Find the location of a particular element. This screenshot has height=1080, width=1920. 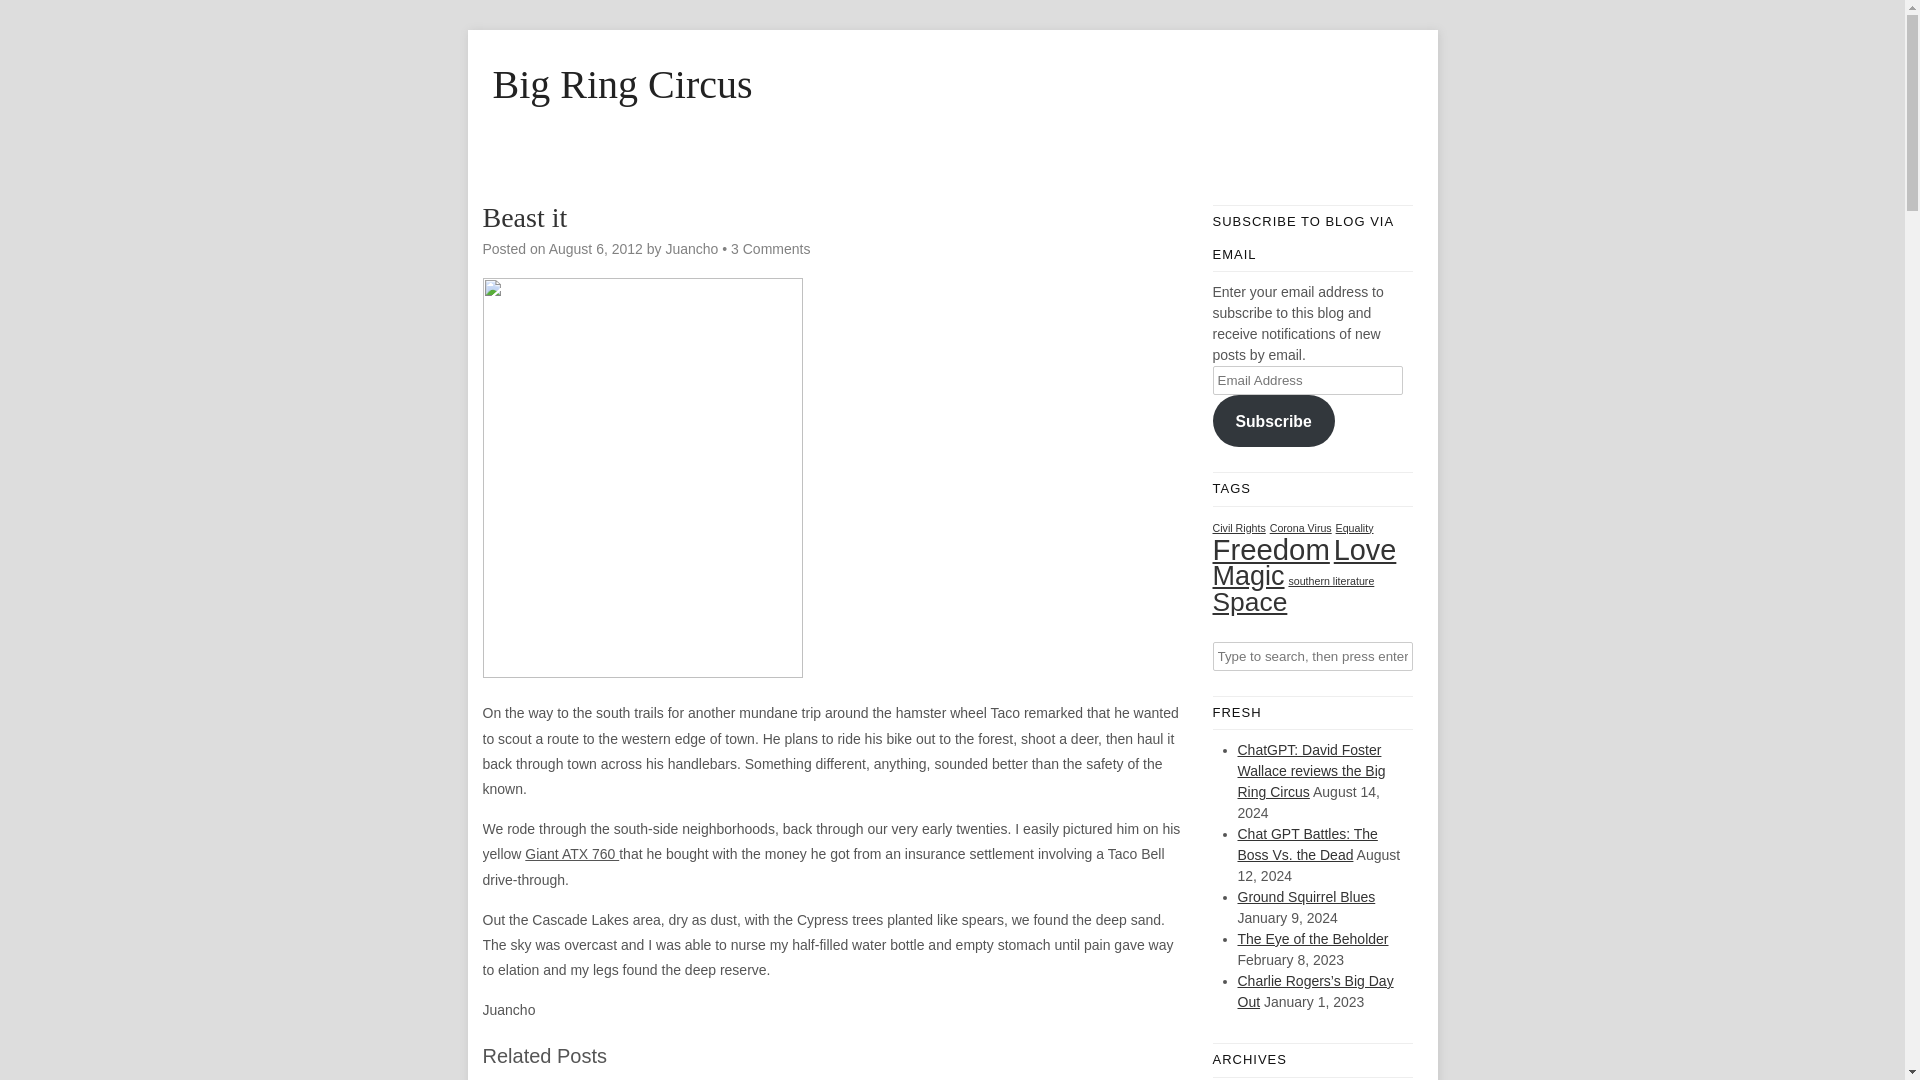

Magic is located at coordinates (1248, 574).